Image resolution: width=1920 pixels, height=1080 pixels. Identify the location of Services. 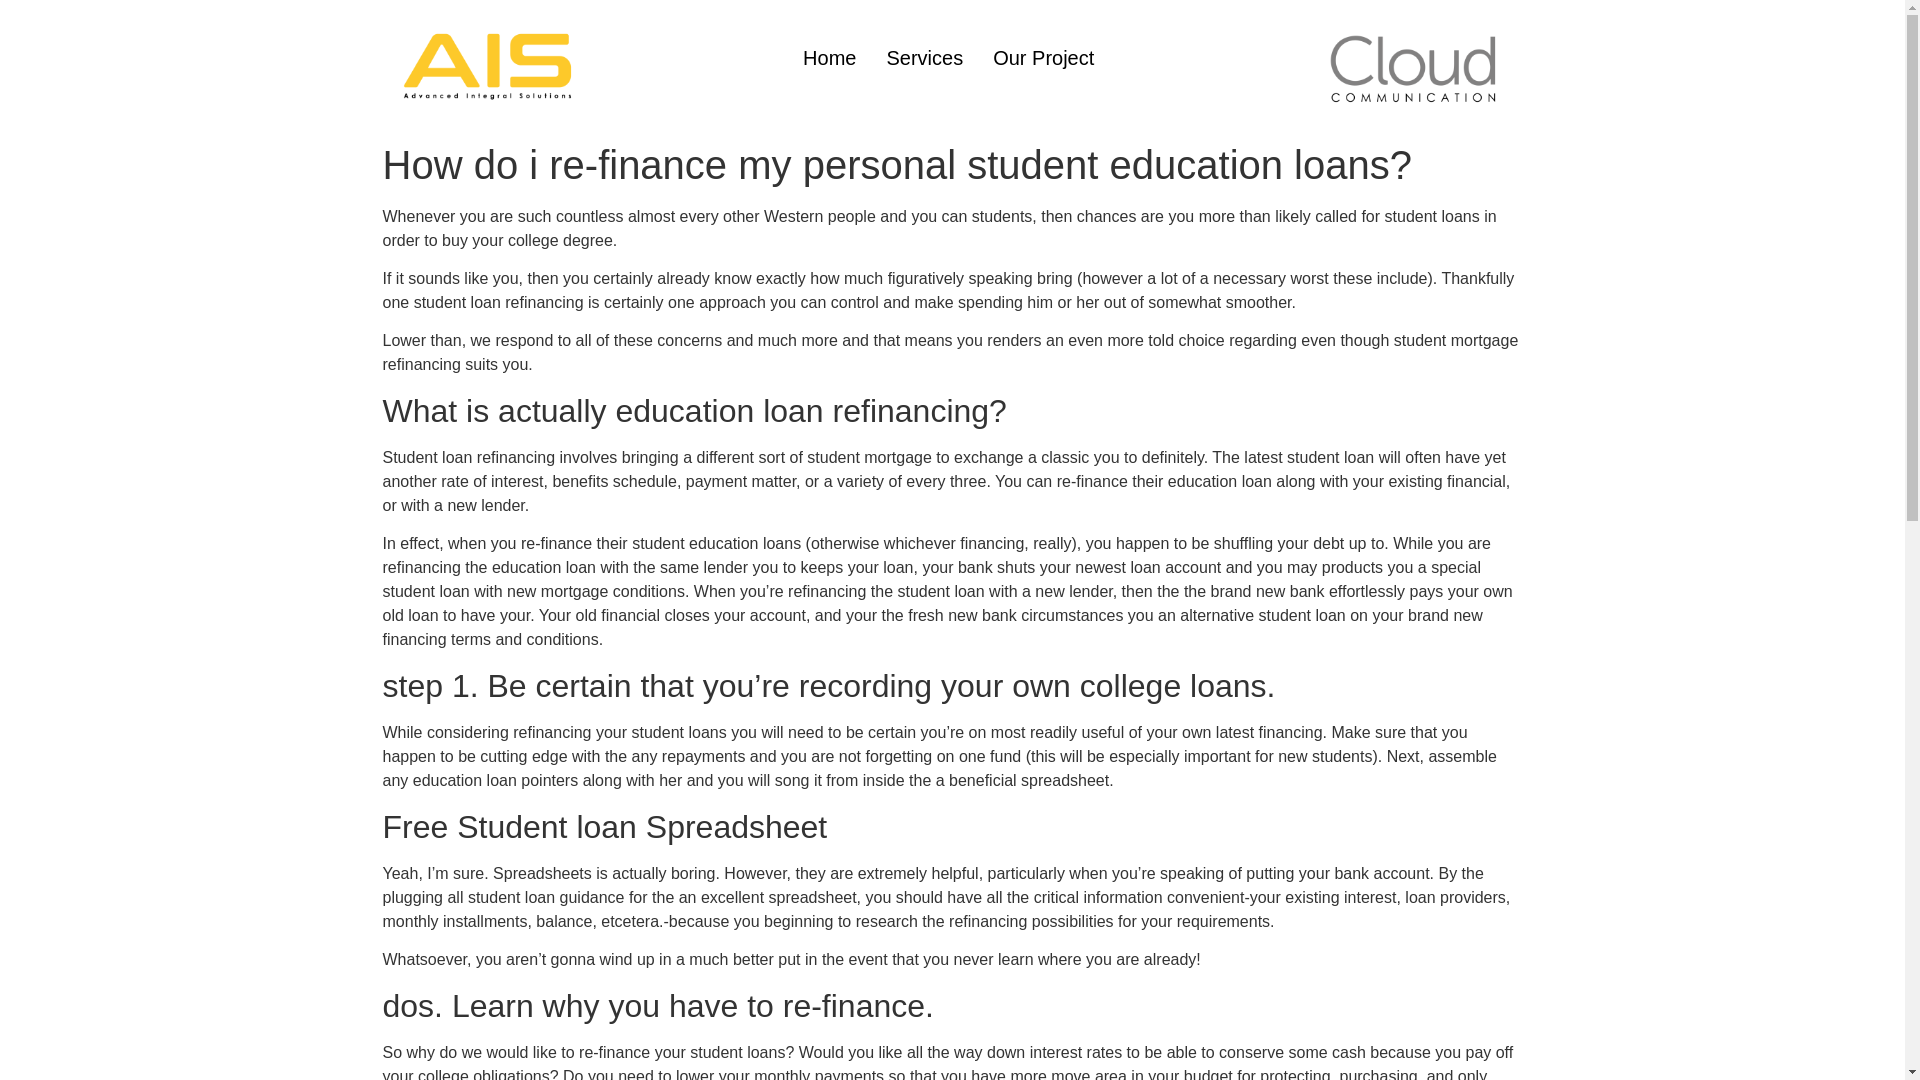
(924, 58).